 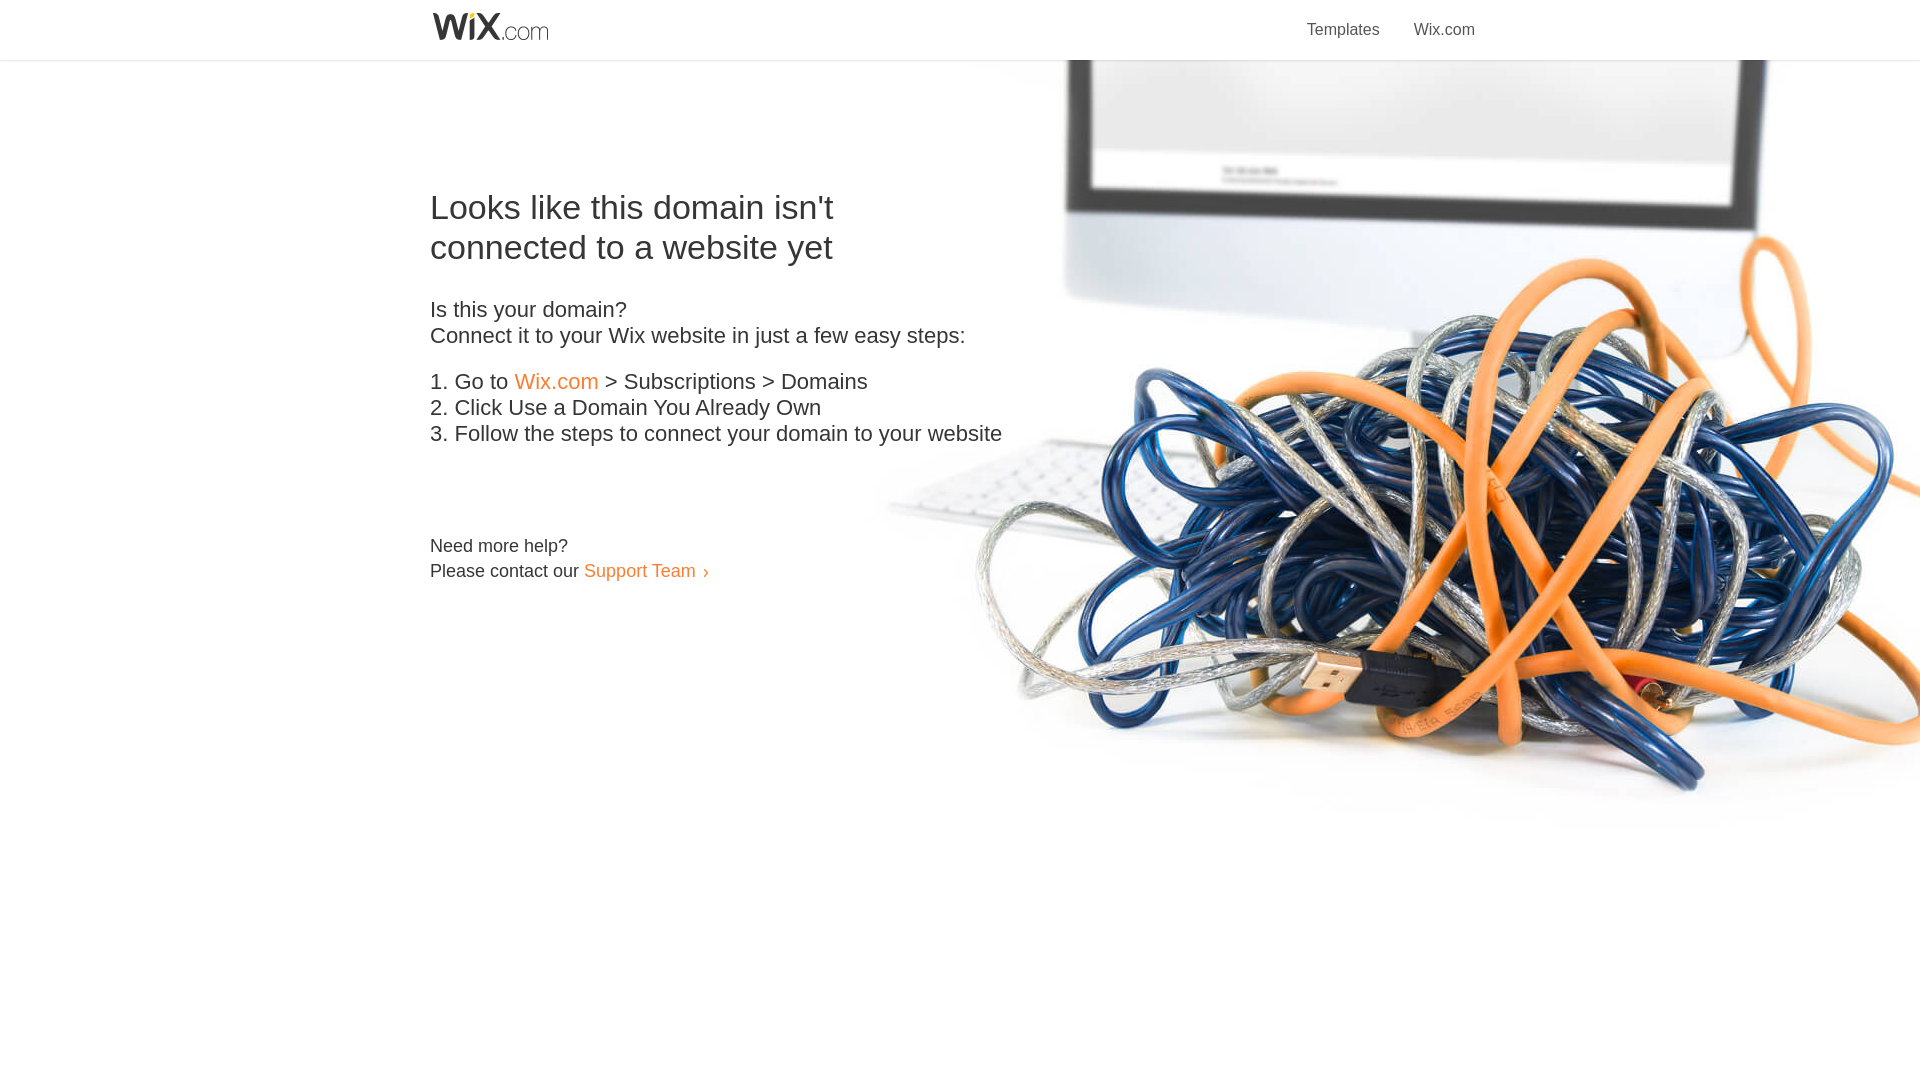 I want to click on Wix.com, so click(x=556, y=382).